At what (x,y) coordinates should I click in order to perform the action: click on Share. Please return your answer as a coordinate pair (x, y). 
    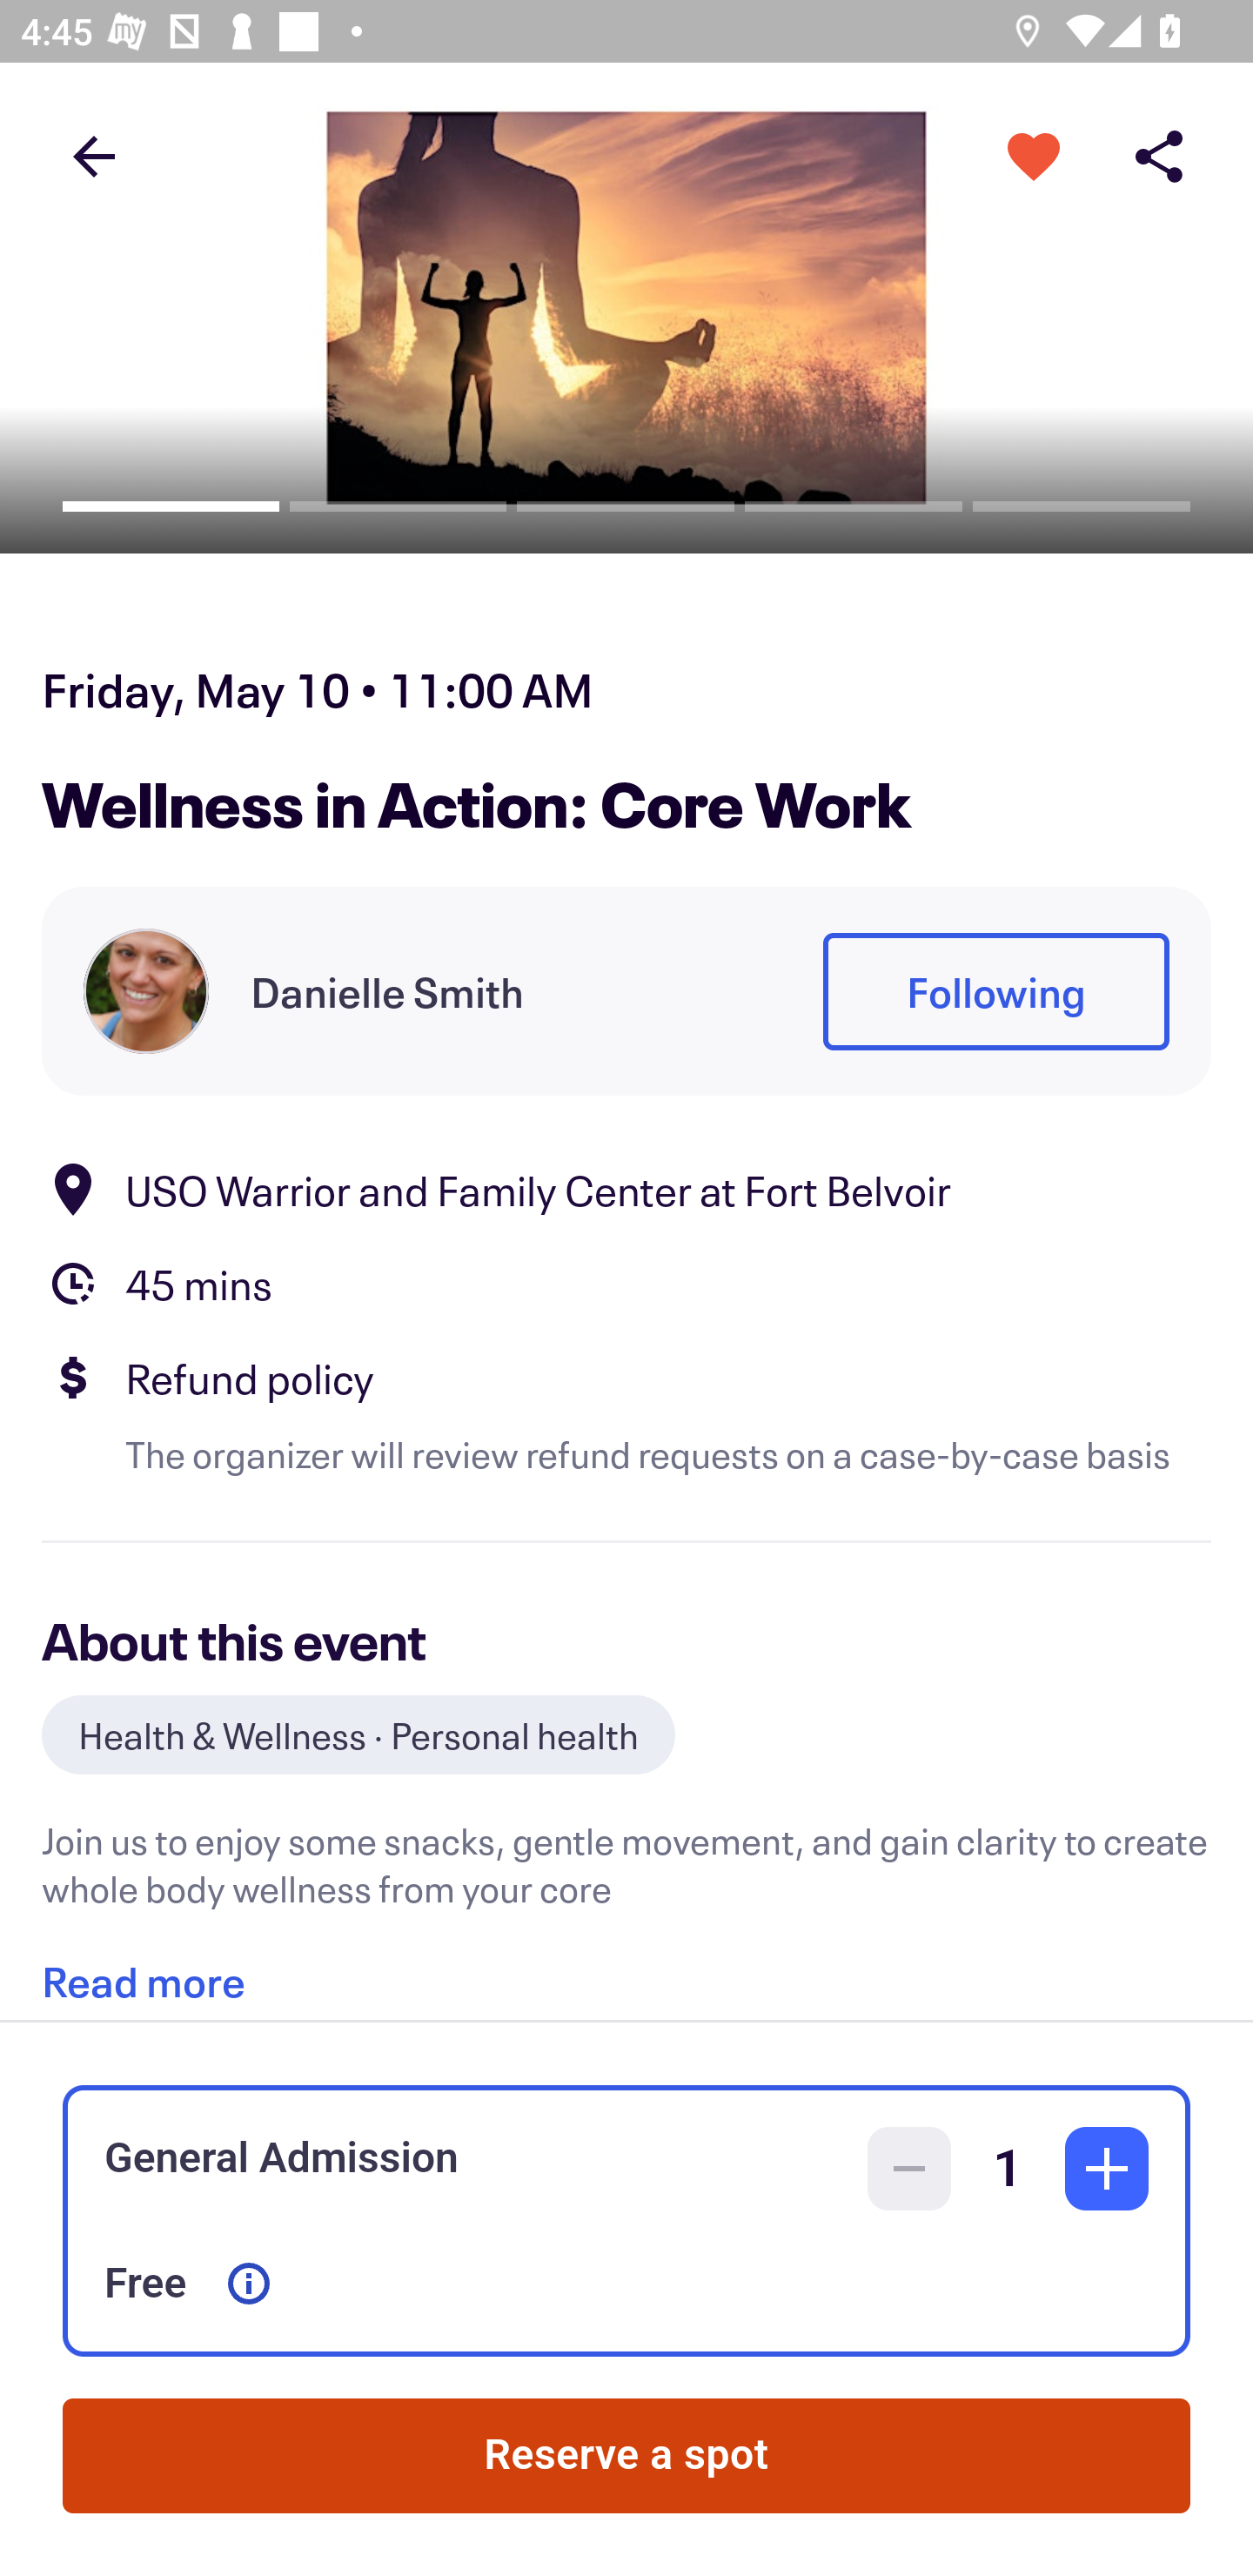
    Looking at the image, I should click on (1159, 155).